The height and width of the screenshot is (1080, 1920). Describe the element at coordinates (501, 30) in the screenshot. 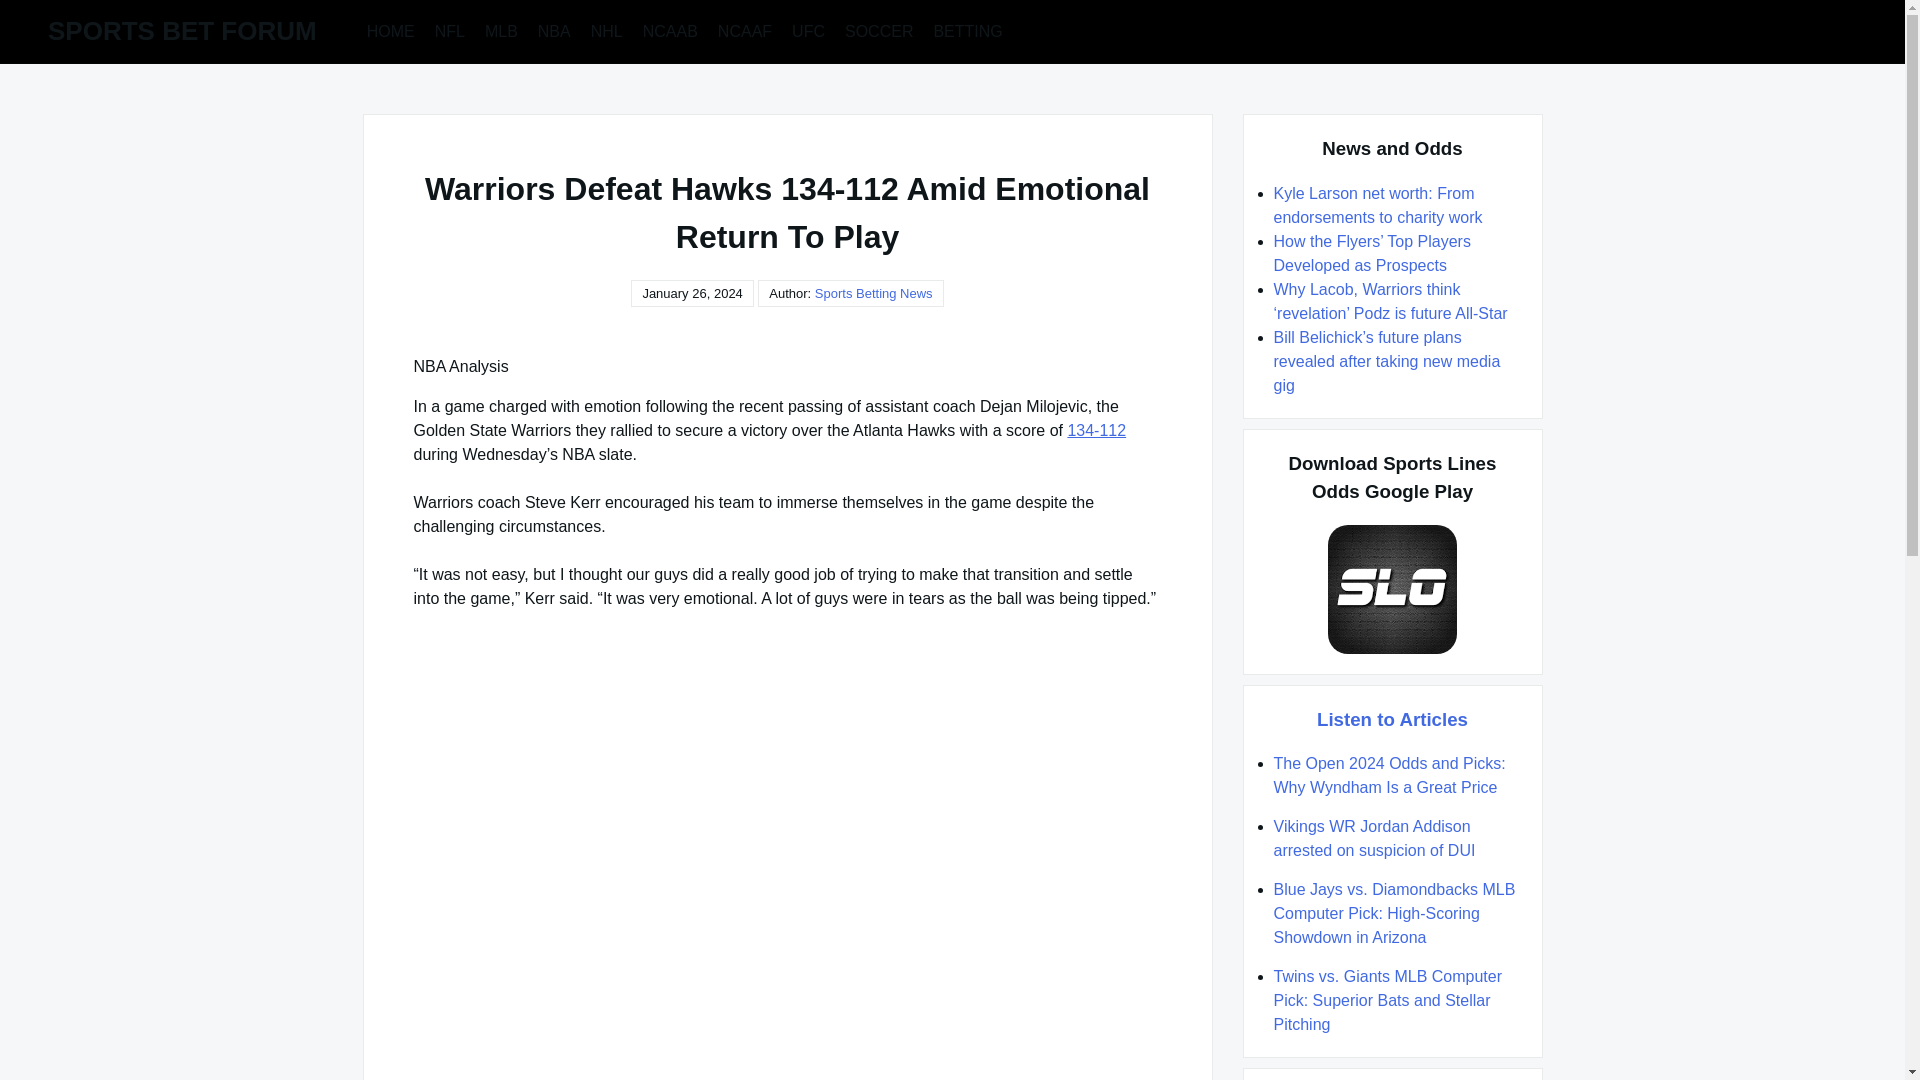

I see `MLB` at that location.